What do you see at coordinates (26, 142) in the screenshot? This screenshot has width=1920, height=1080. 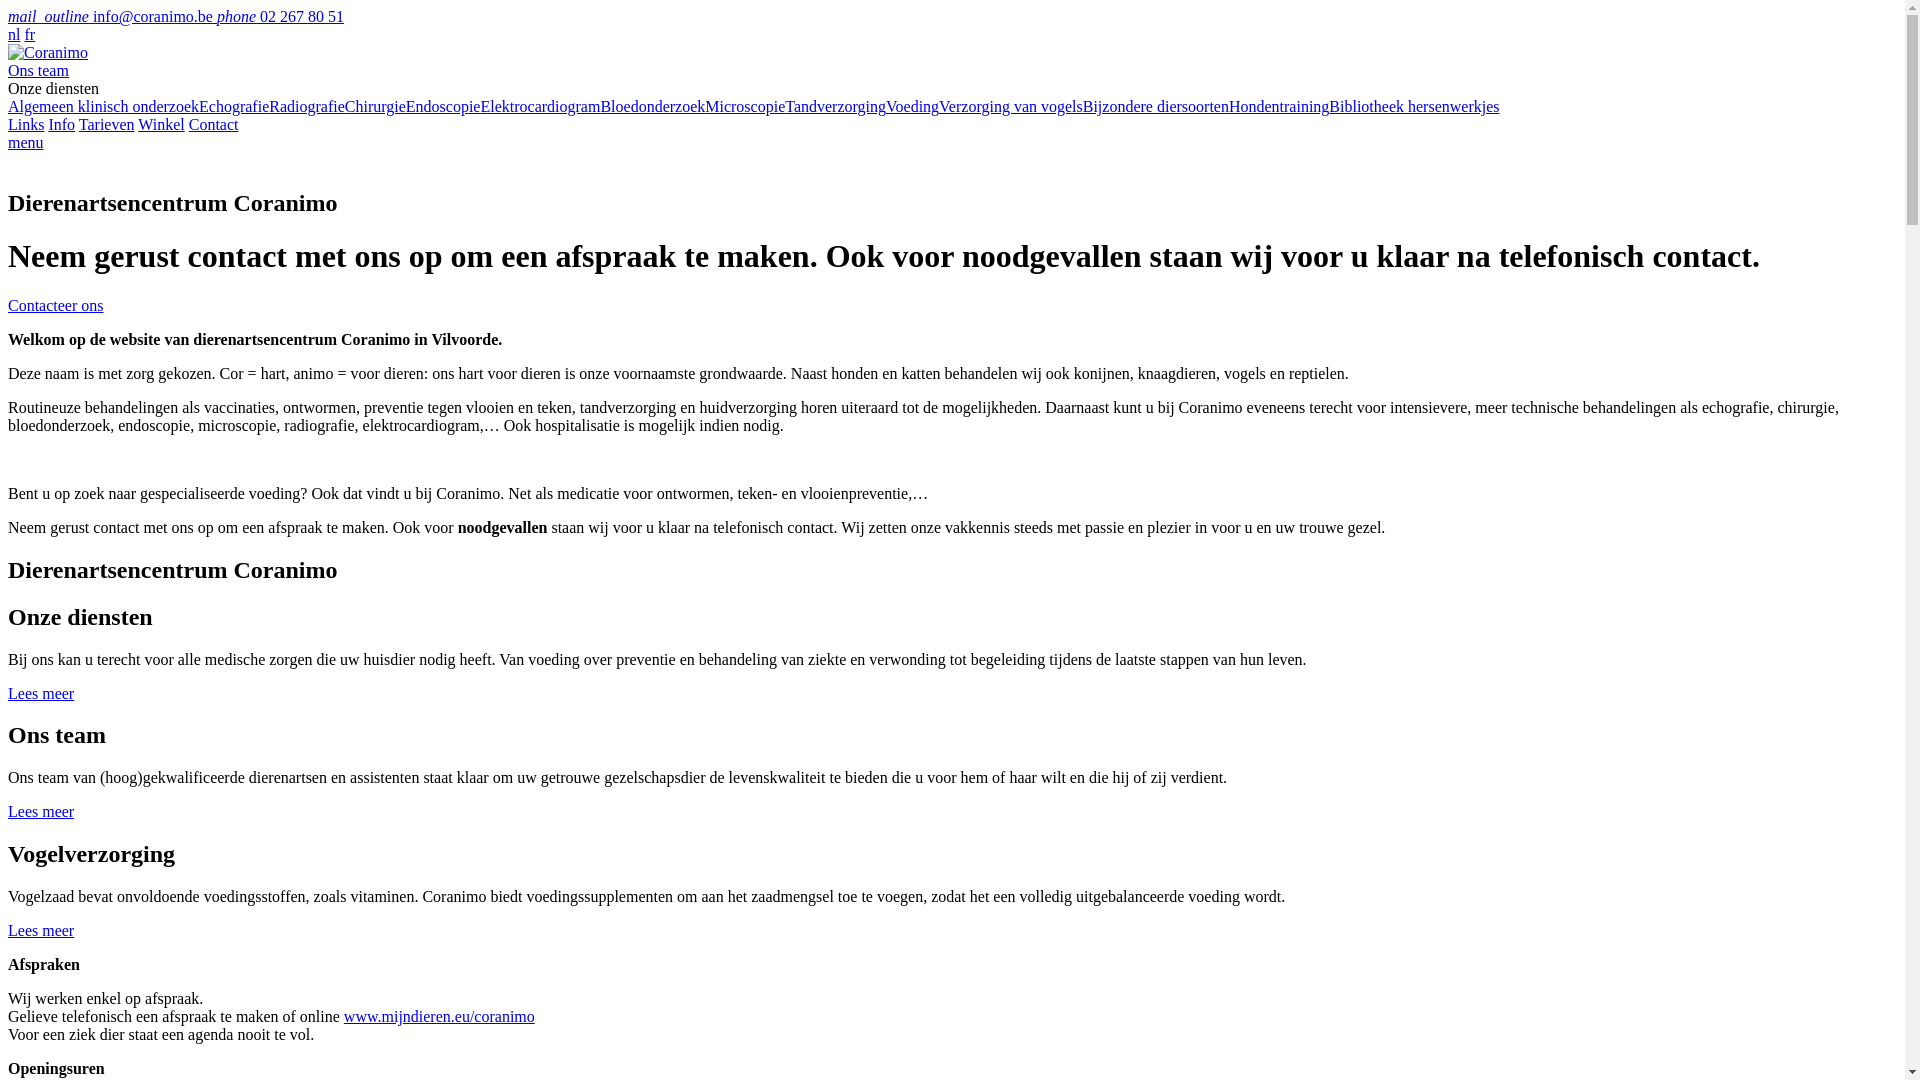 I see `menu` at bounding box center [26, 142].